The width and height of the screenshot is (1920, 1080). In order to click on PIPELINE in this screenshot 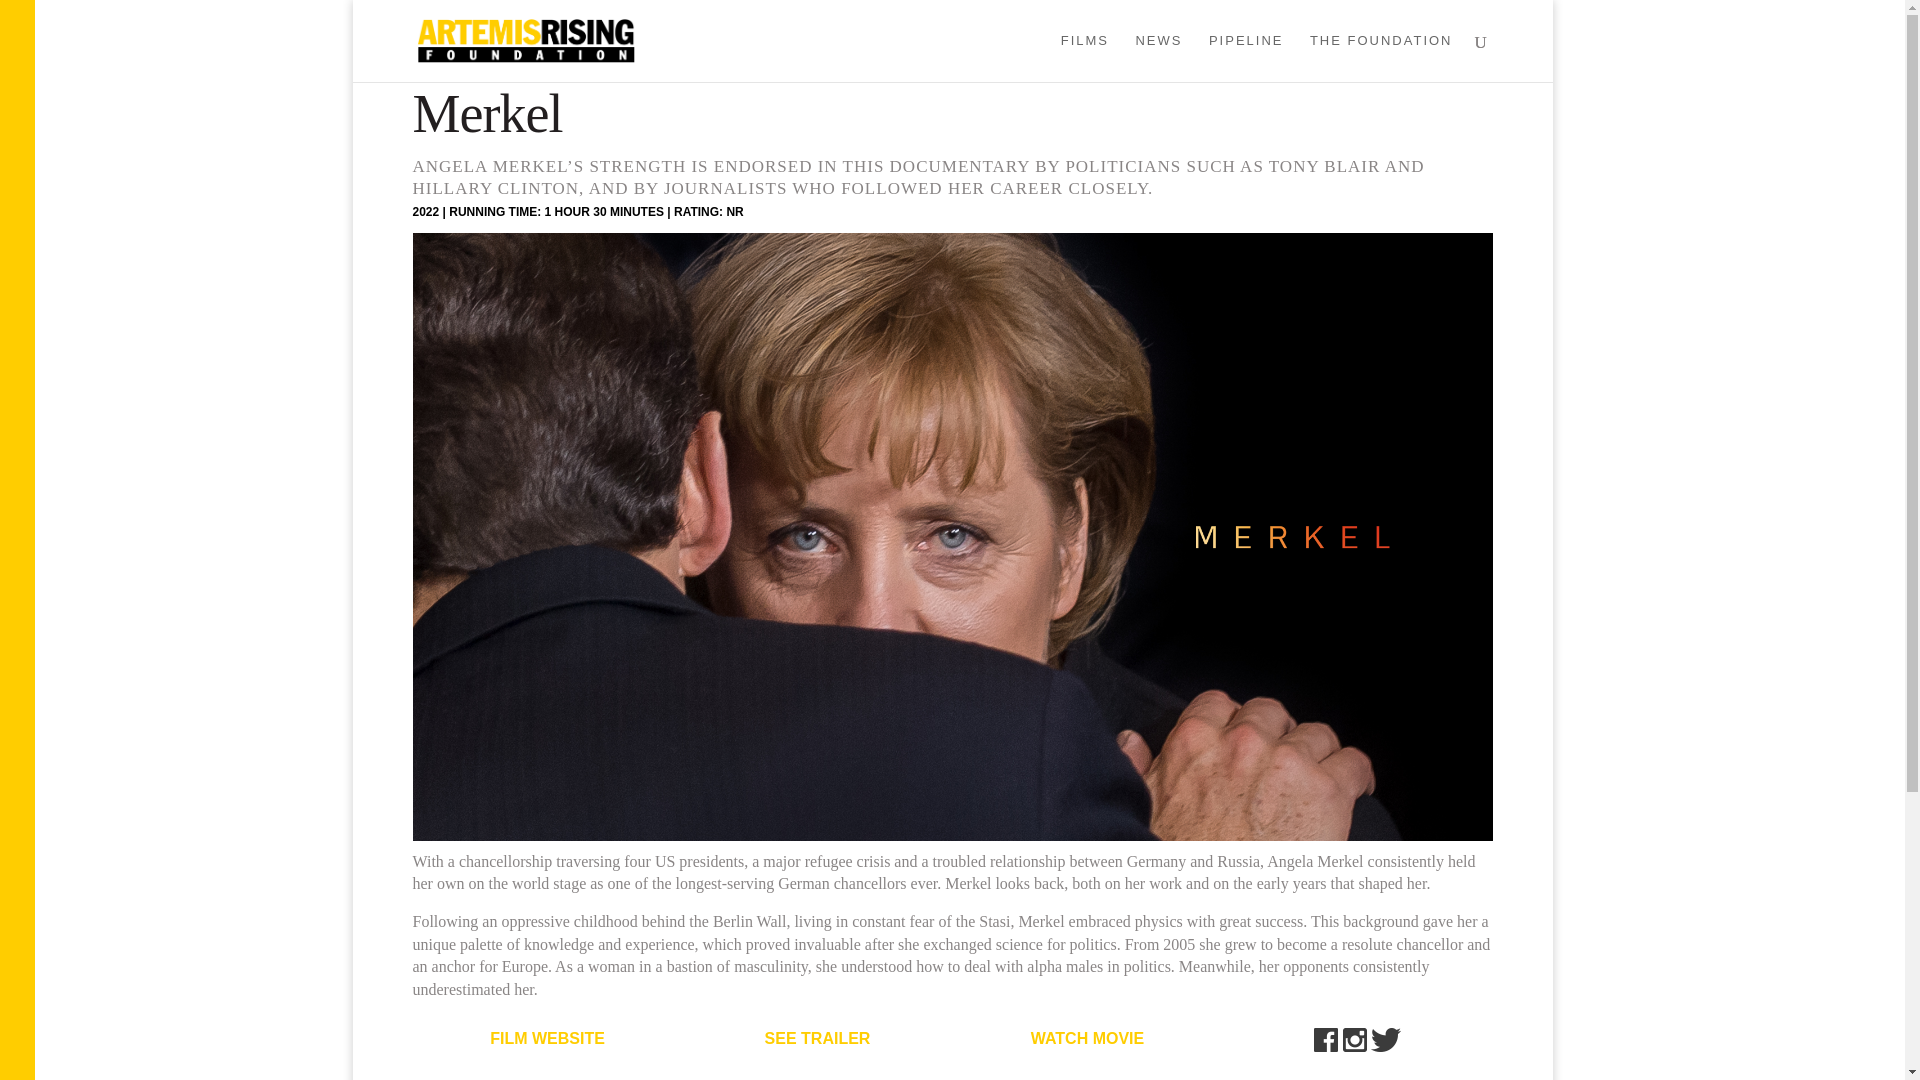, I will do `click(1246, 58)`.